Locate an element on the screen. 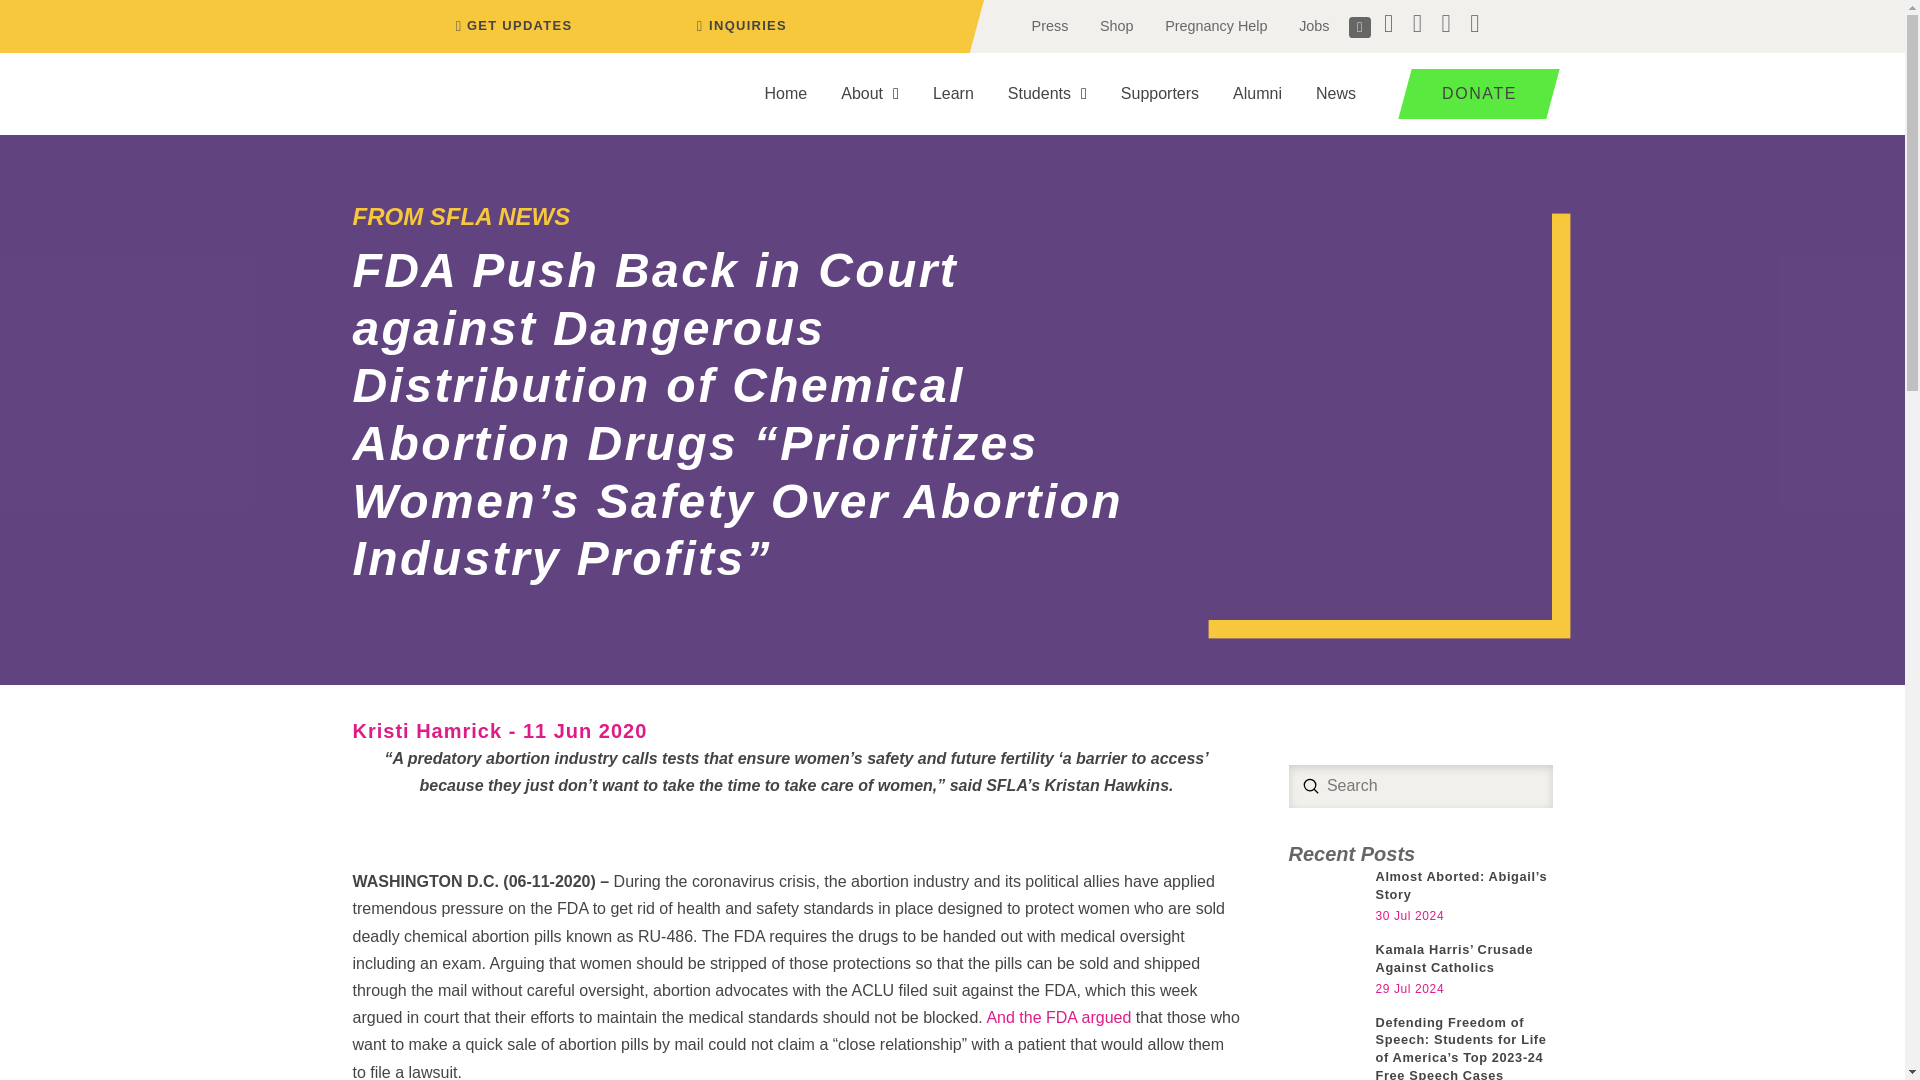 The height and width of the screenshot is (1080, 1920). News is located at coordinates (1336, 94).